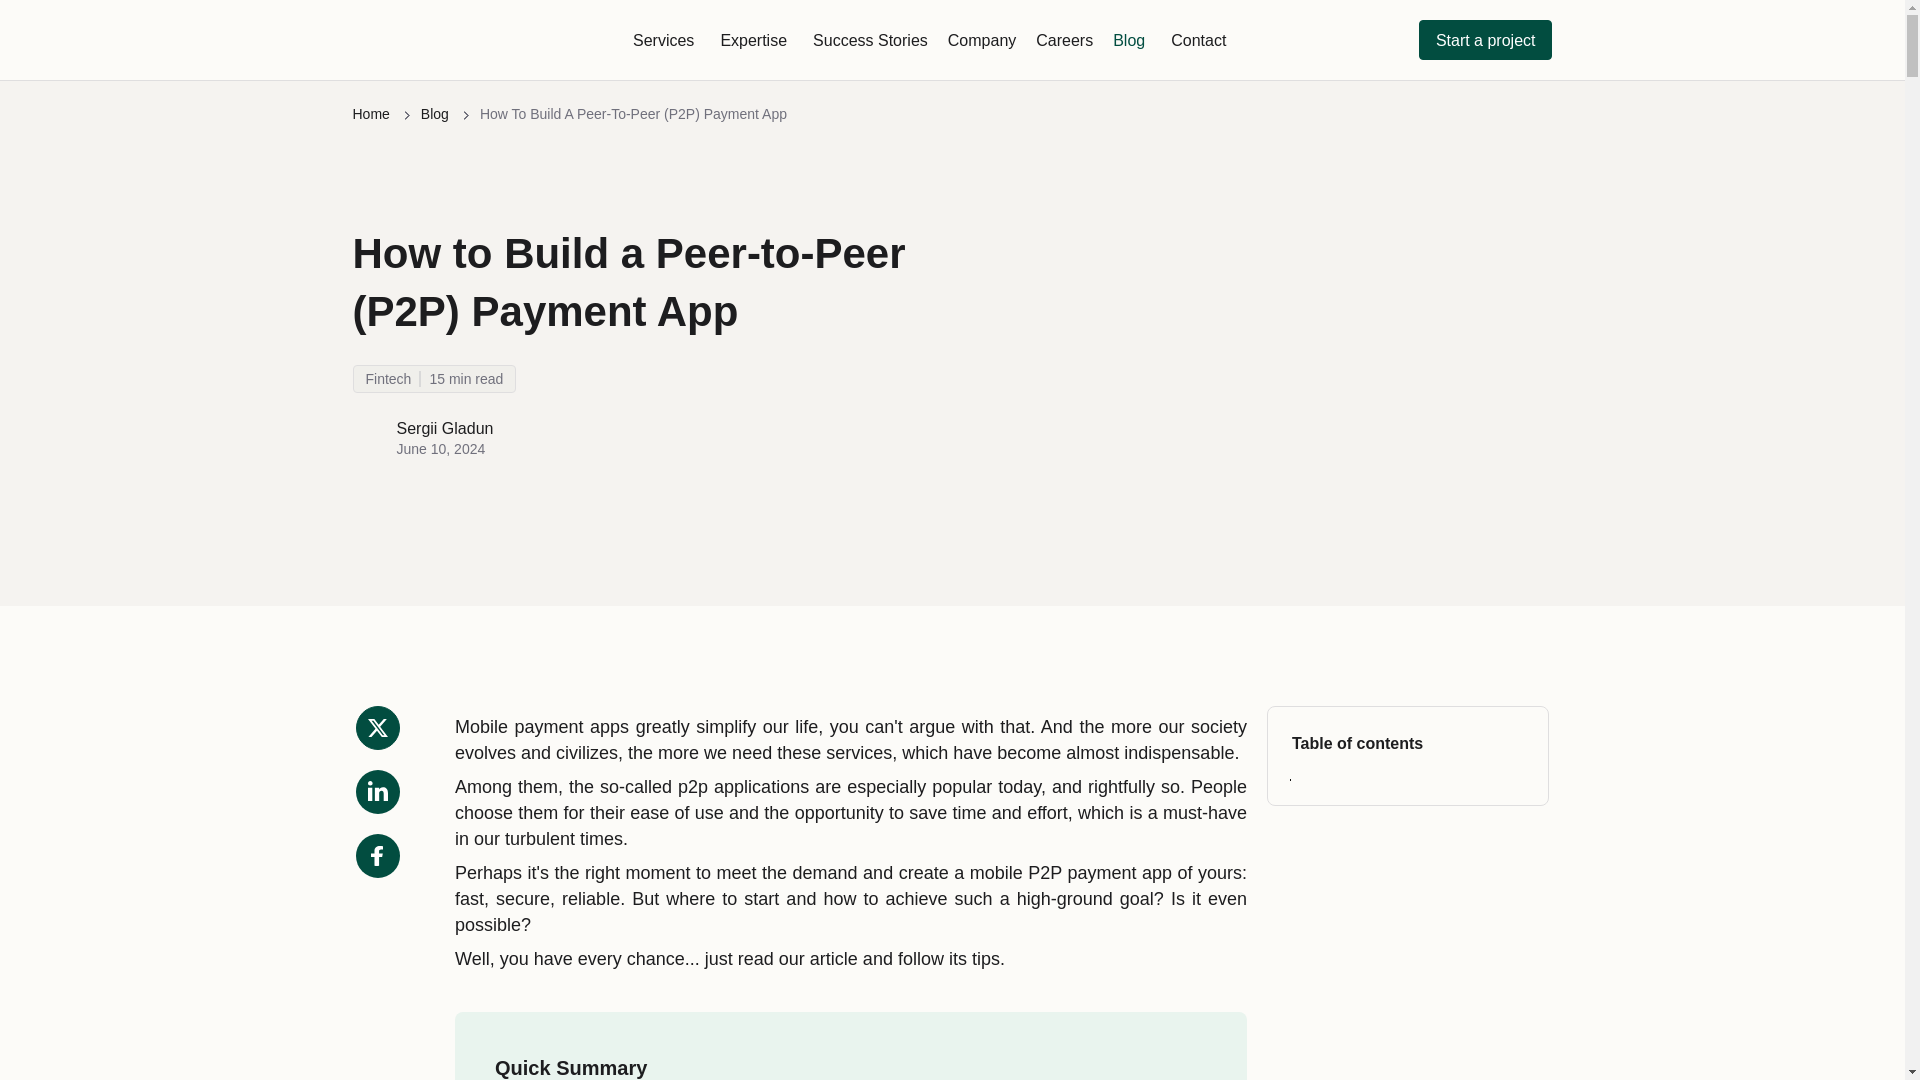  Describe the element at coordinates (982, 40) in the screenshot. I see `Home` at that location.